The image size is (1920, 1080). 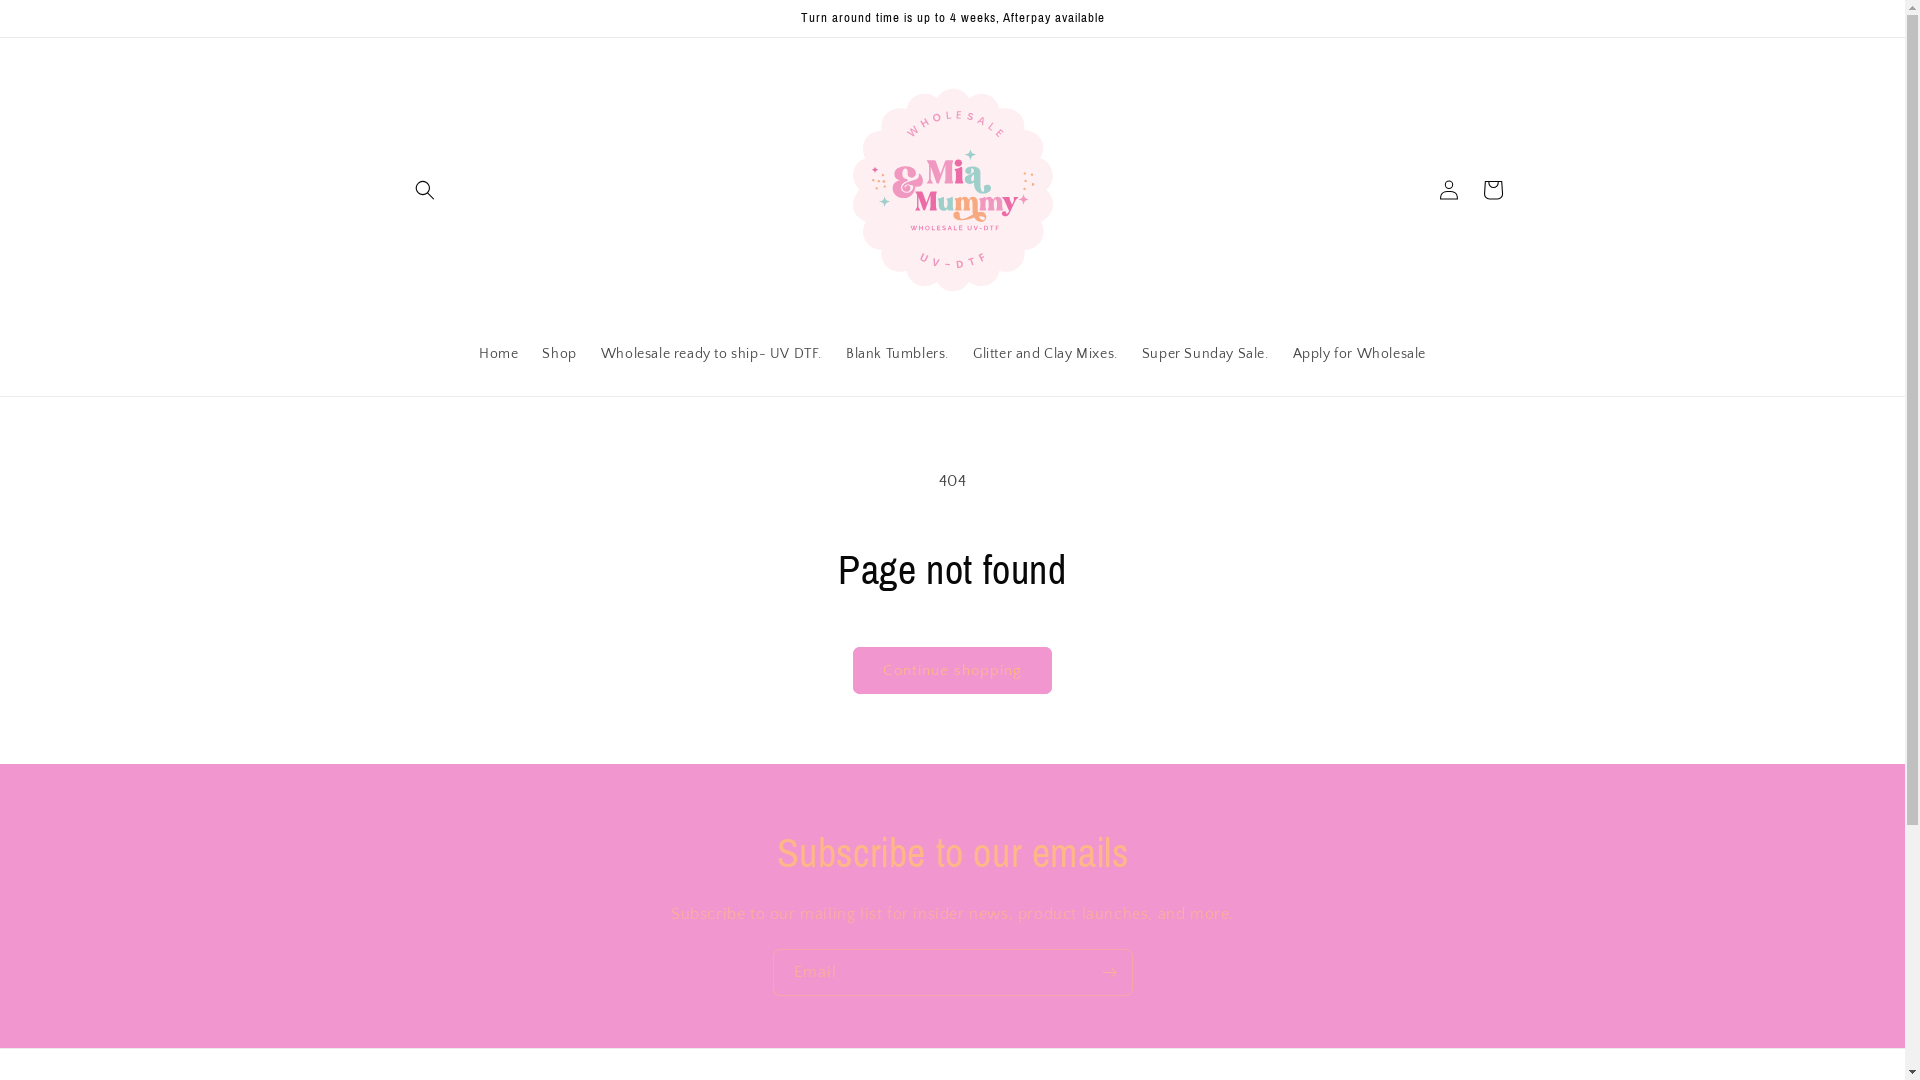 What do you see at coordinates (559, 354) in the screenshot?
I see `Shop` at bounding box center [559, 354].